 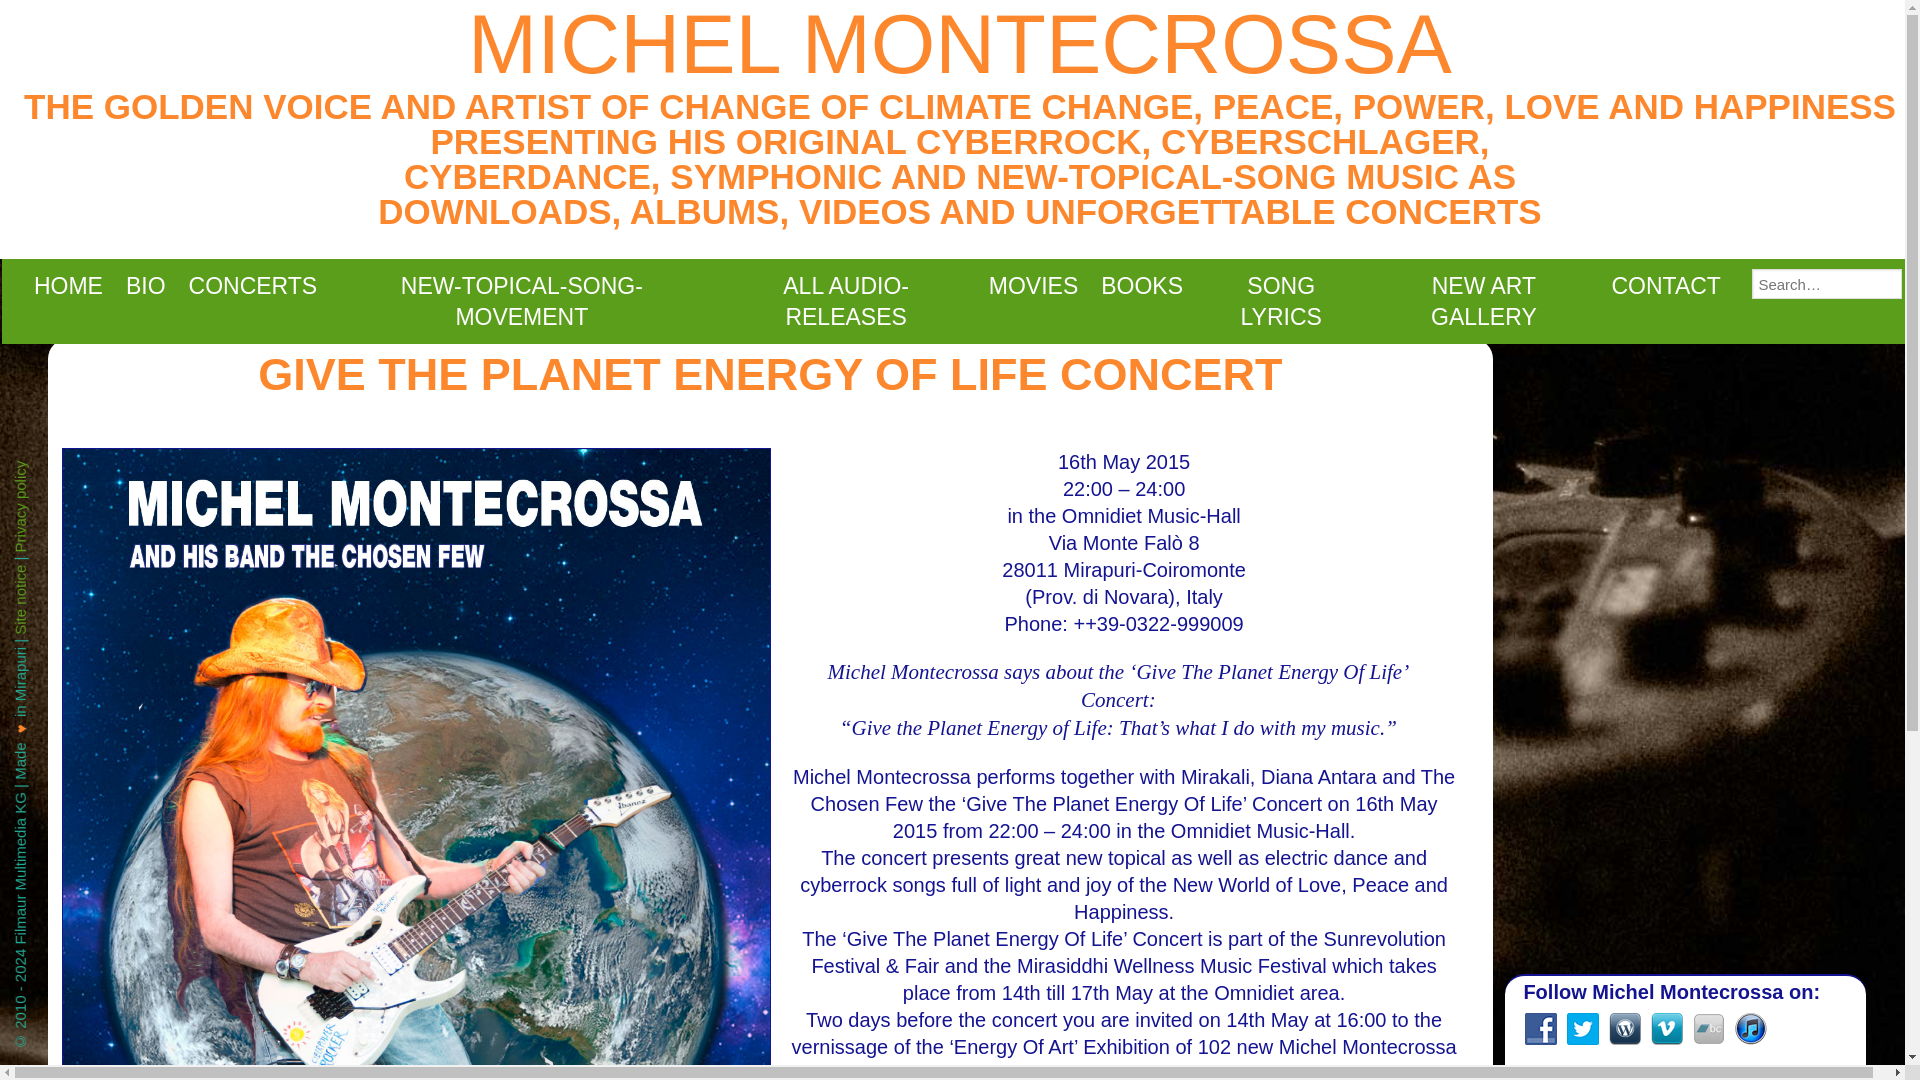 What do you see at coordinates (1142, 286) in the screenshot?
I see `BOOKS` at bounding box center [1142, 286].